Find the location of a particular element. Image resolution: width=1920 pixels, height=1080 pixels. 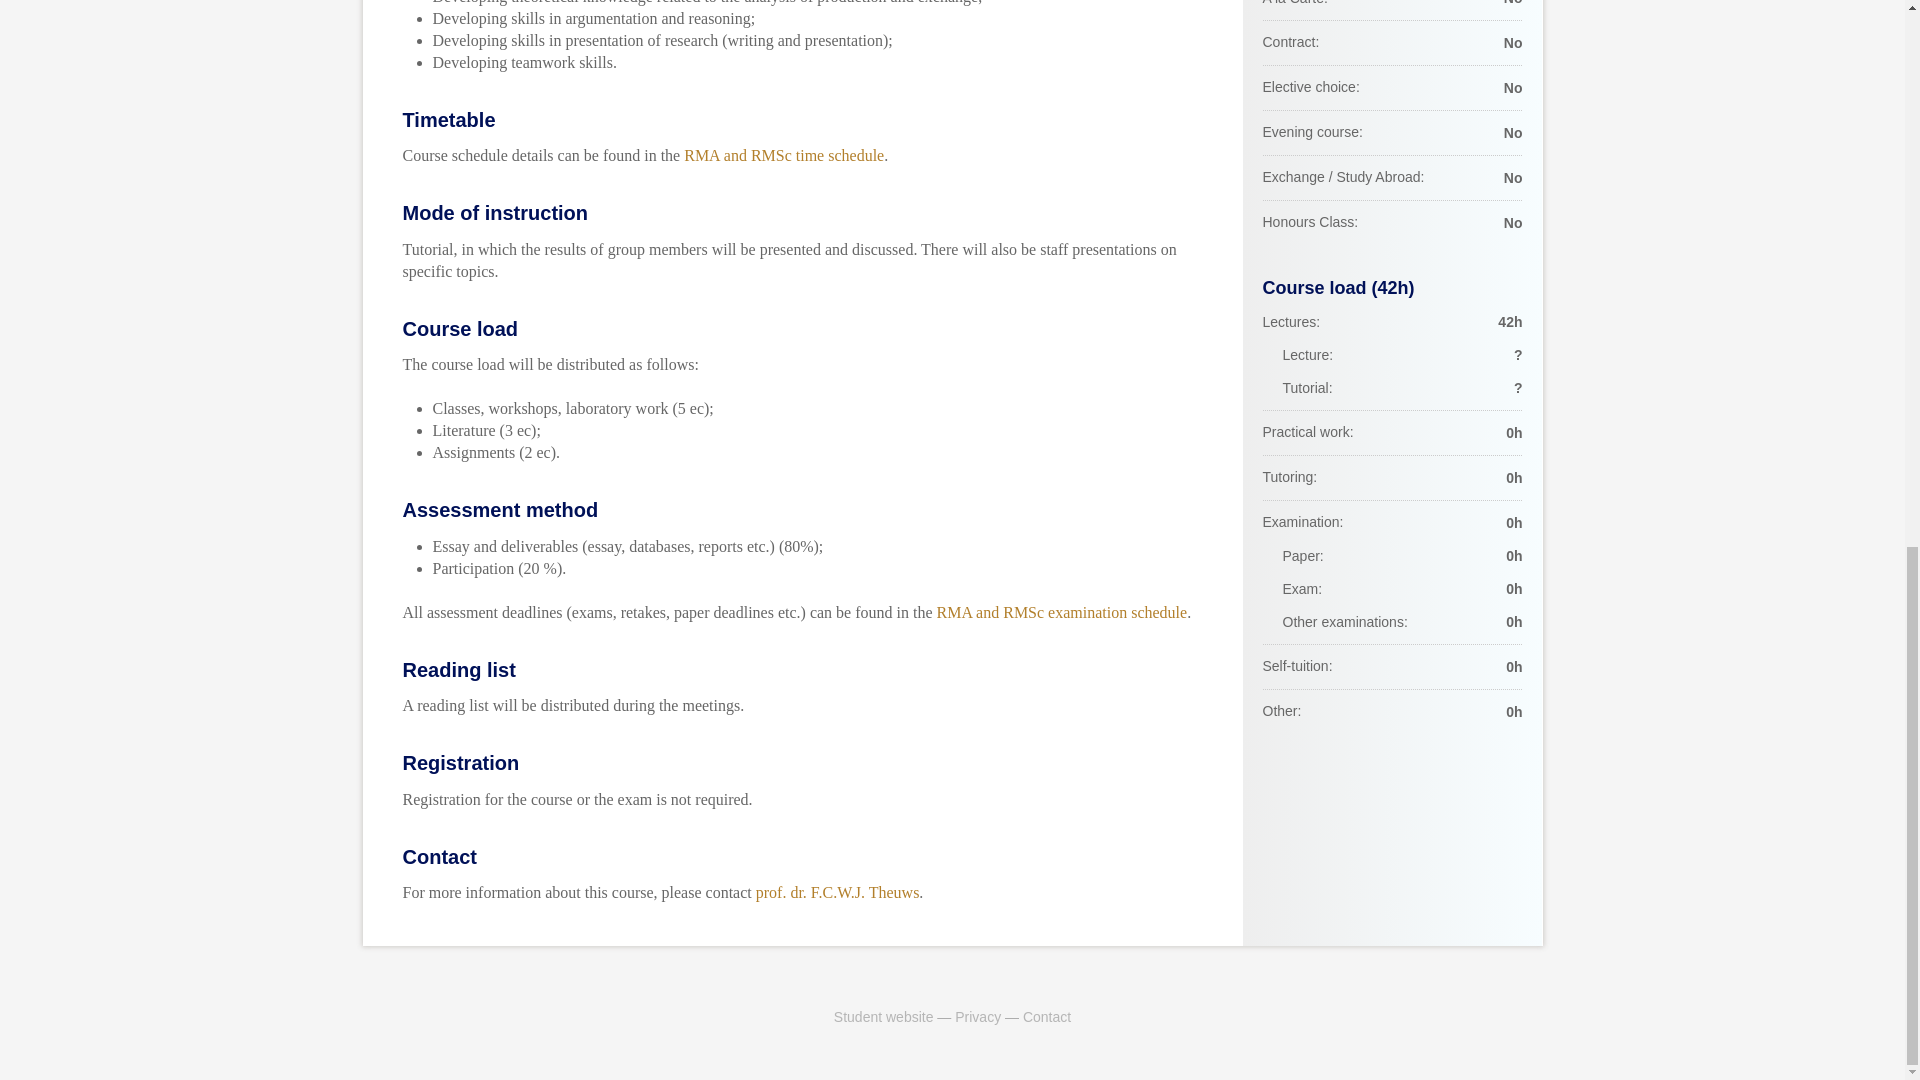

Privacy is located at coordinates (977, 1016).